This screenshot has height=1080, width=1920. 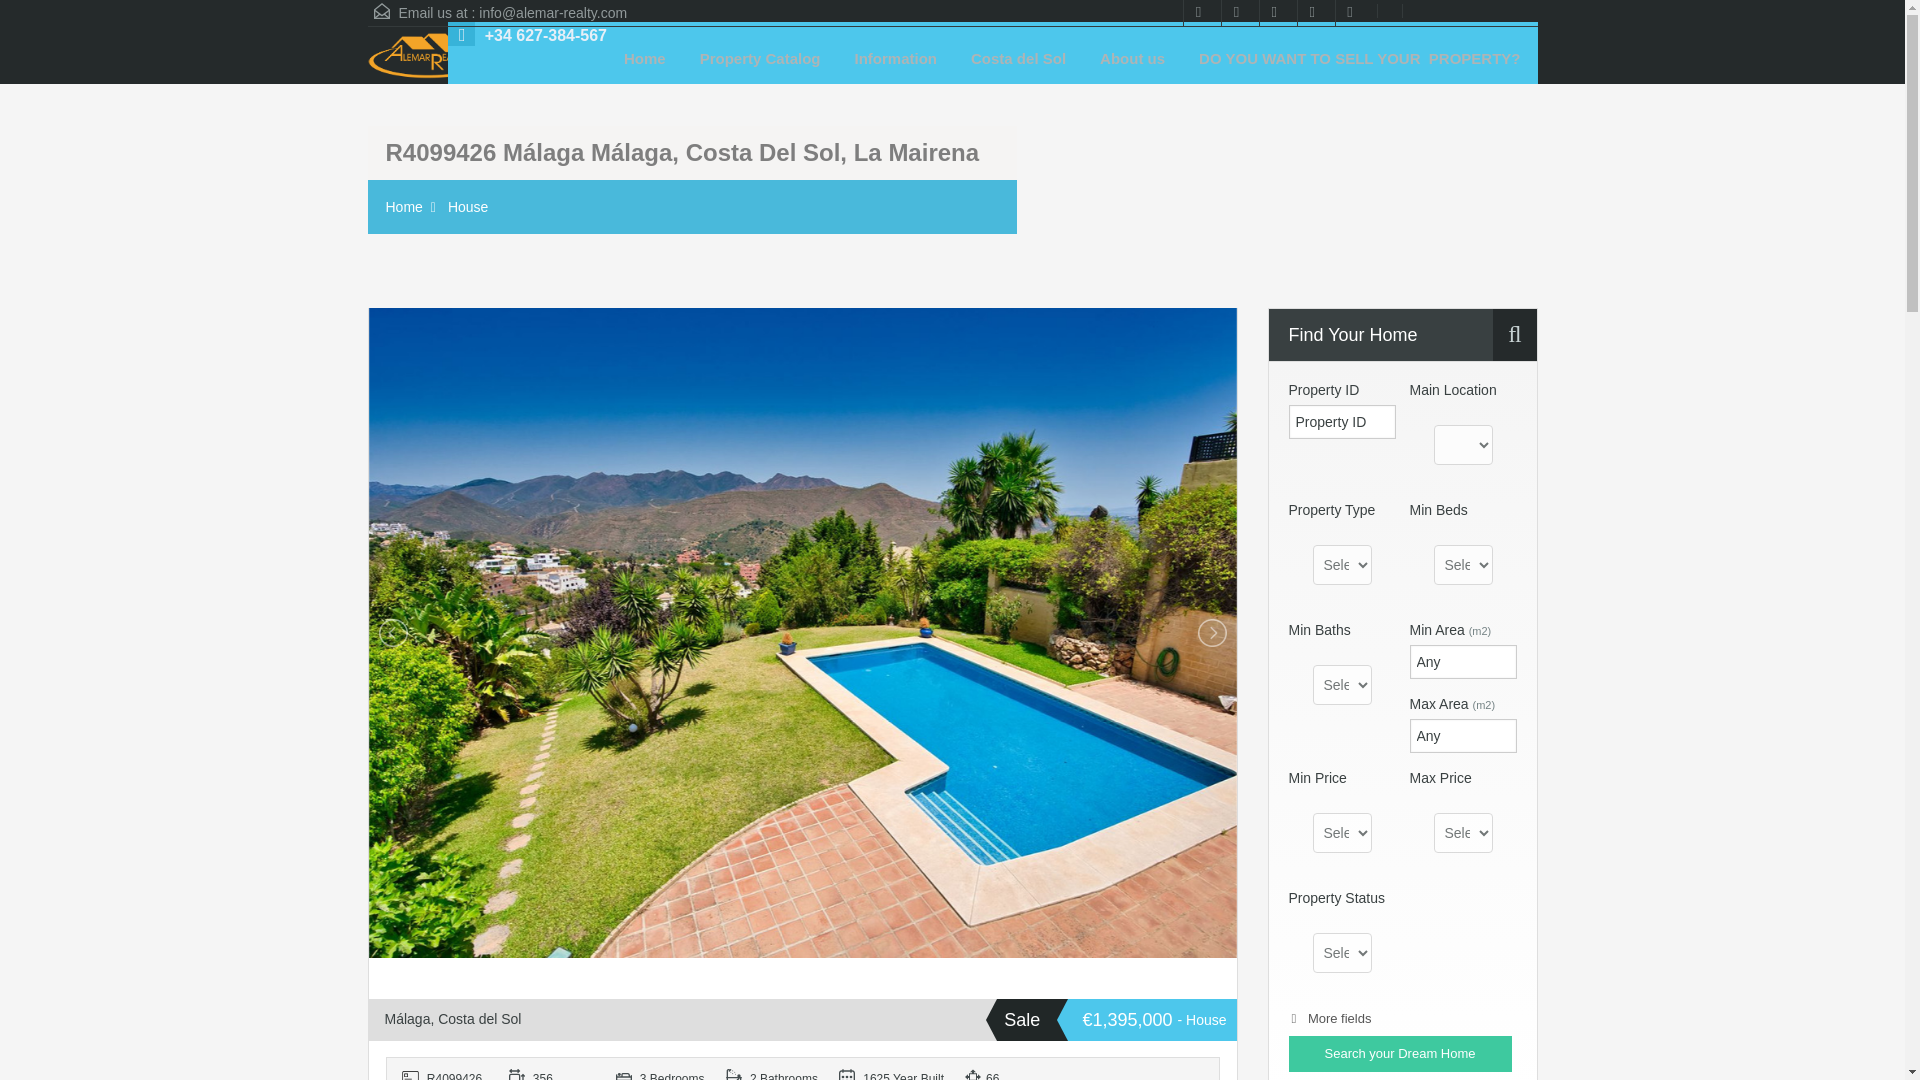 I want to click on Costa del Sol, so click(x=1018, y=58).